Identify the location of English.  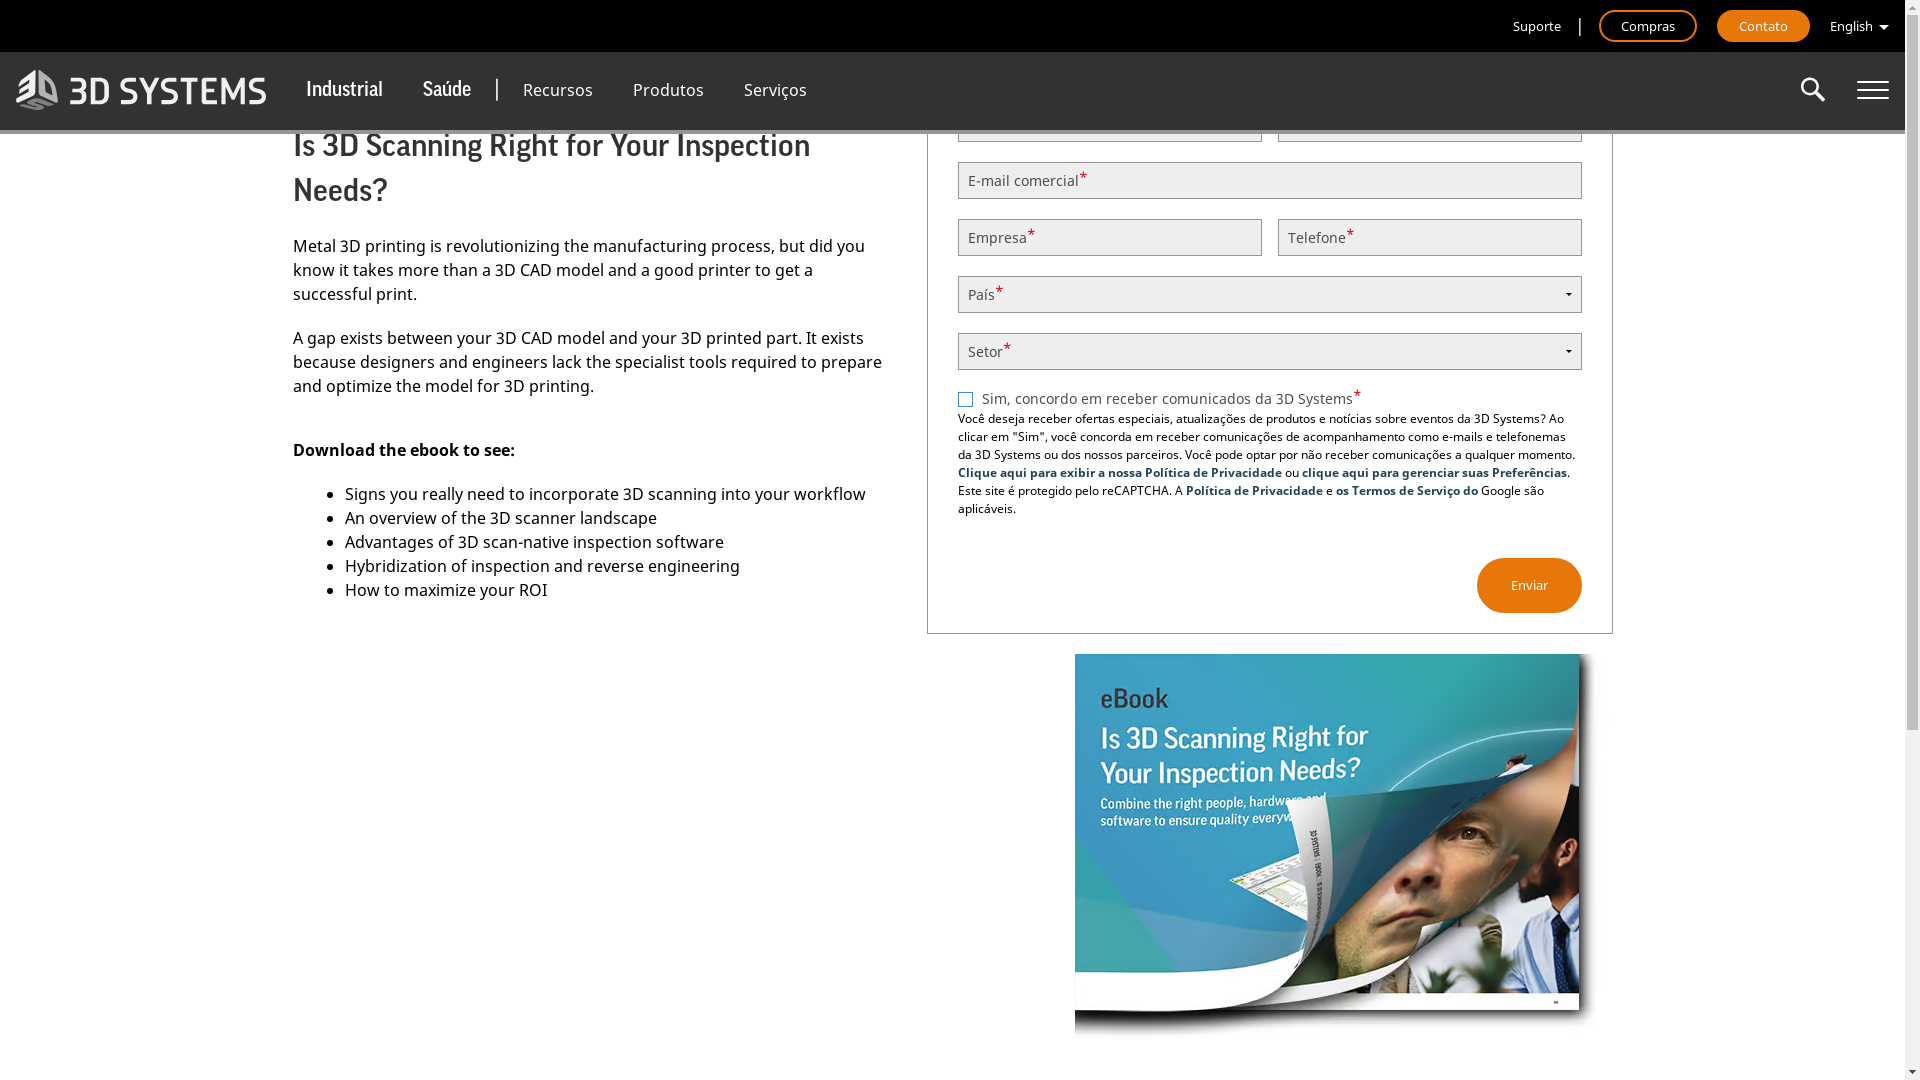
(1860, 27).